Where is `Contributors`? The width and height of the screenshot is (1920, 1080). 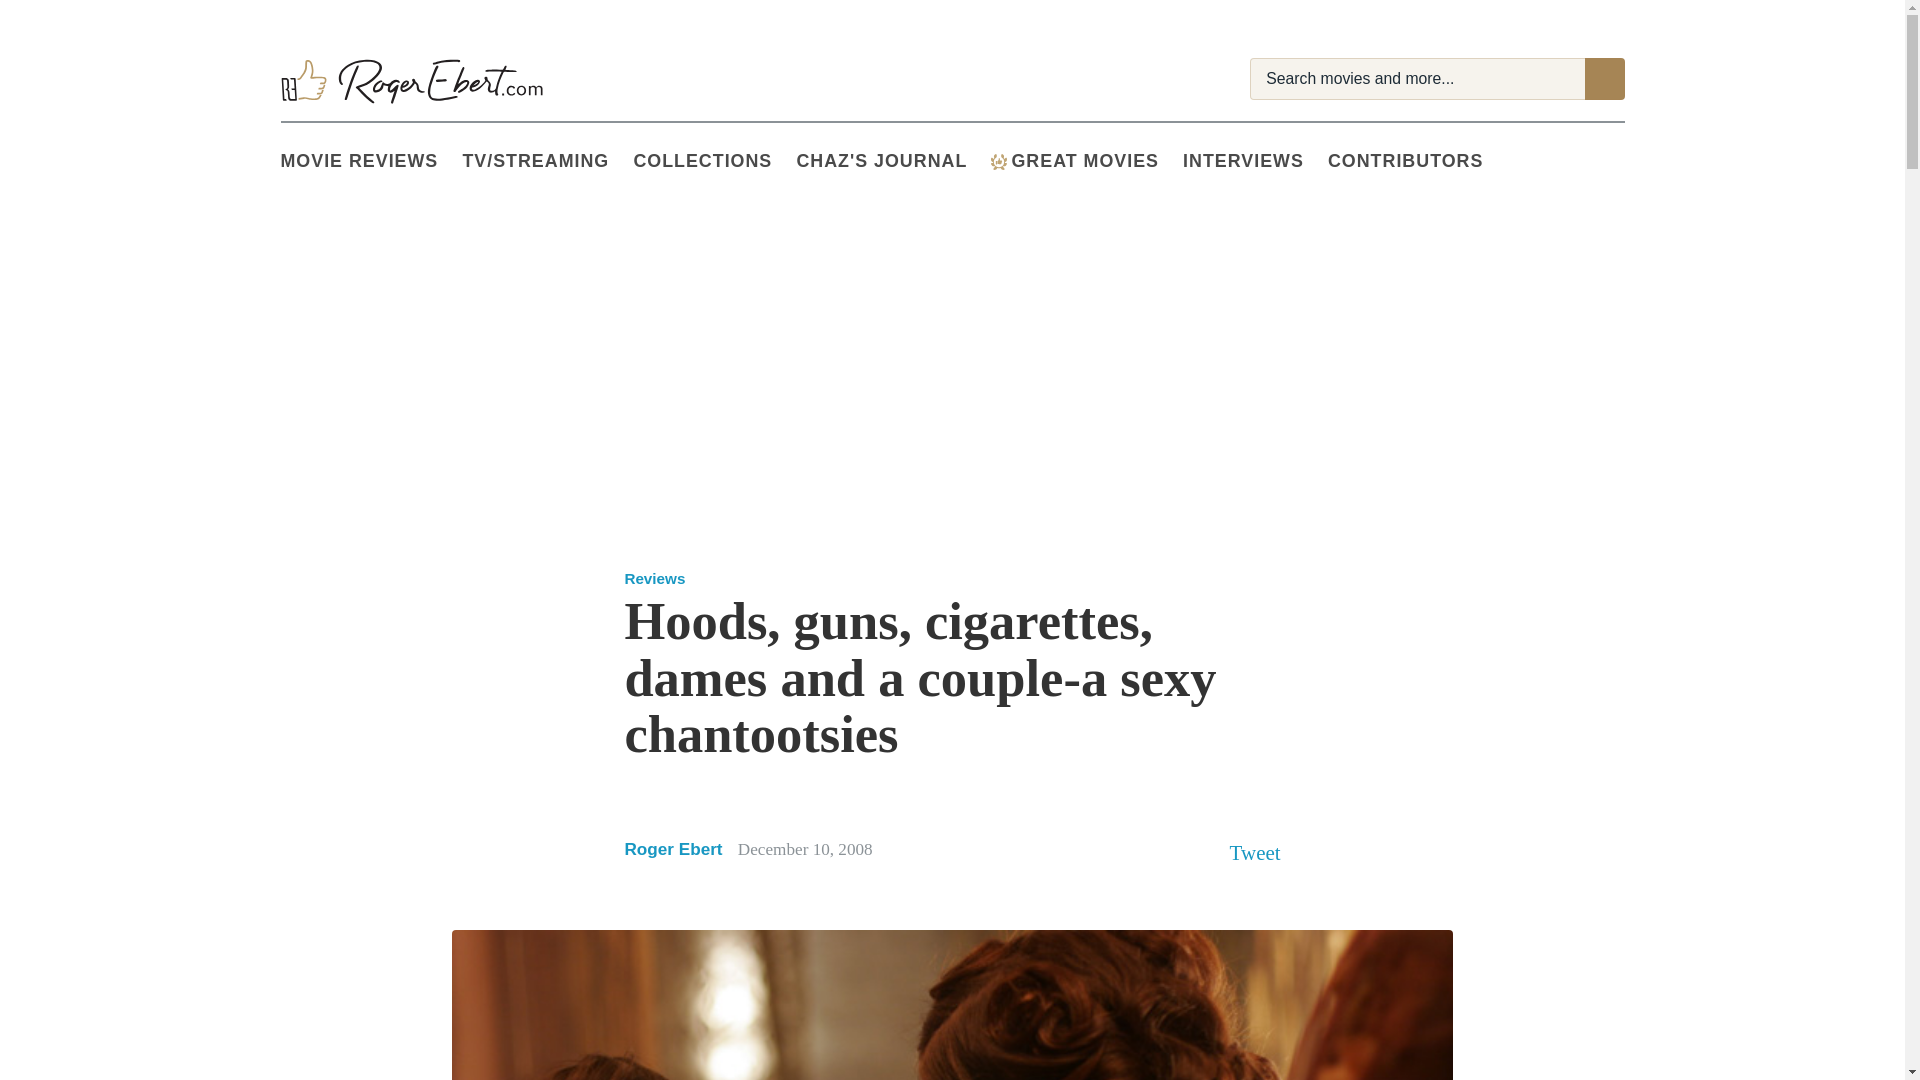 Contributors is located at coordinates (1418, 162).